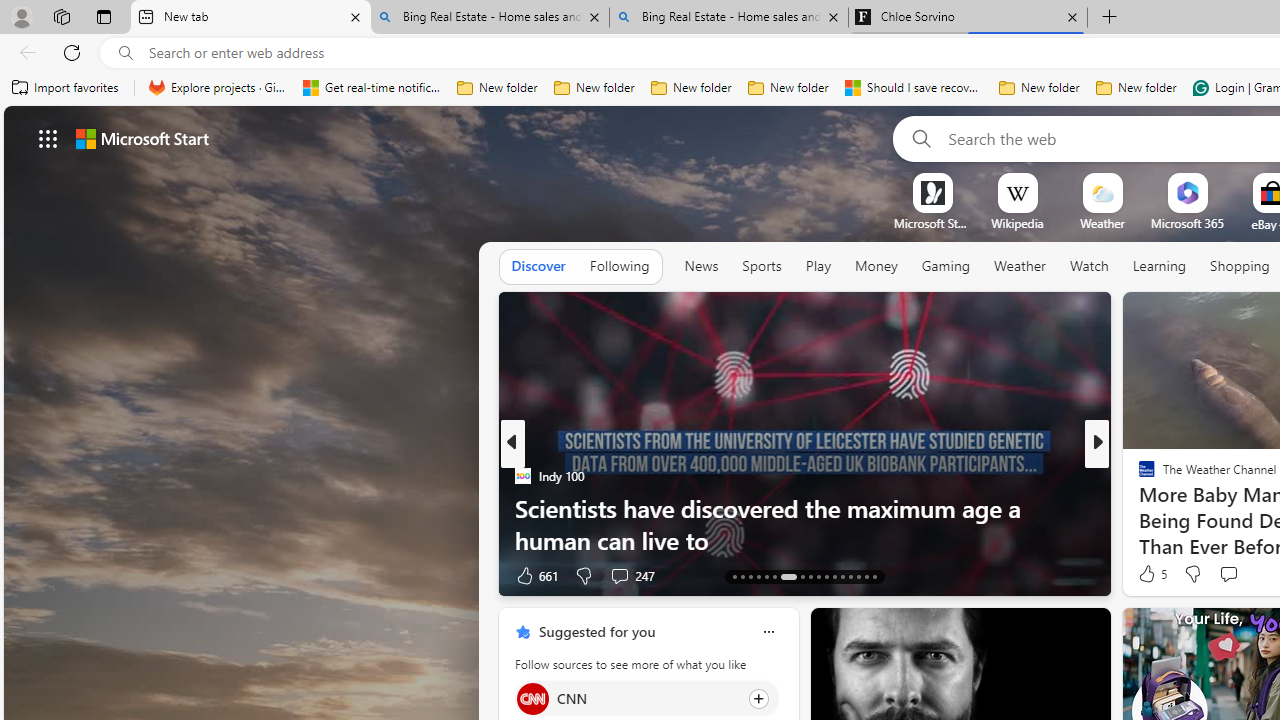 The width and height of the screenshot is (1280, 720). Describe the element at coordinates (532, 698) in the screenshot. I see `CNN` at that location.